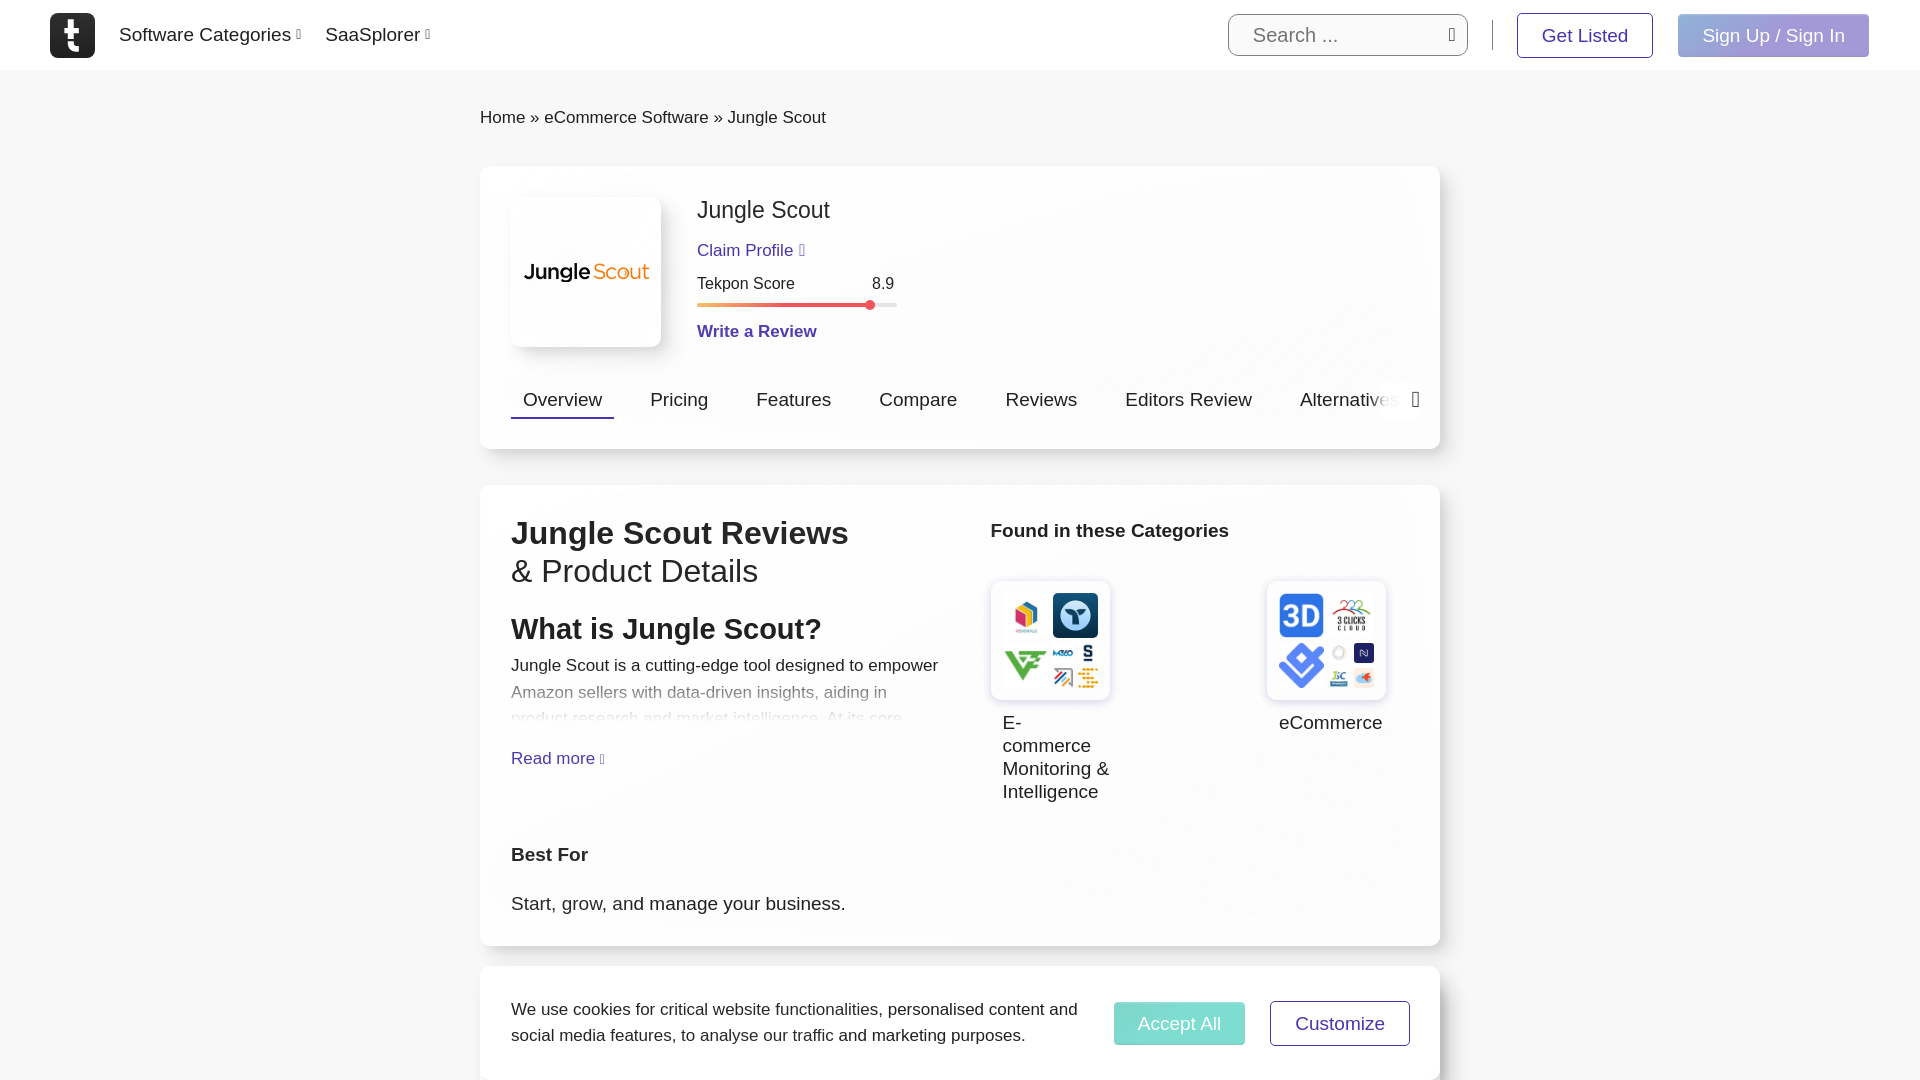 The image size is (1920, 1080). Describe the element at coordinates (562, 402) in the screenshot. I see `Jungle Scout Overview` at that location.